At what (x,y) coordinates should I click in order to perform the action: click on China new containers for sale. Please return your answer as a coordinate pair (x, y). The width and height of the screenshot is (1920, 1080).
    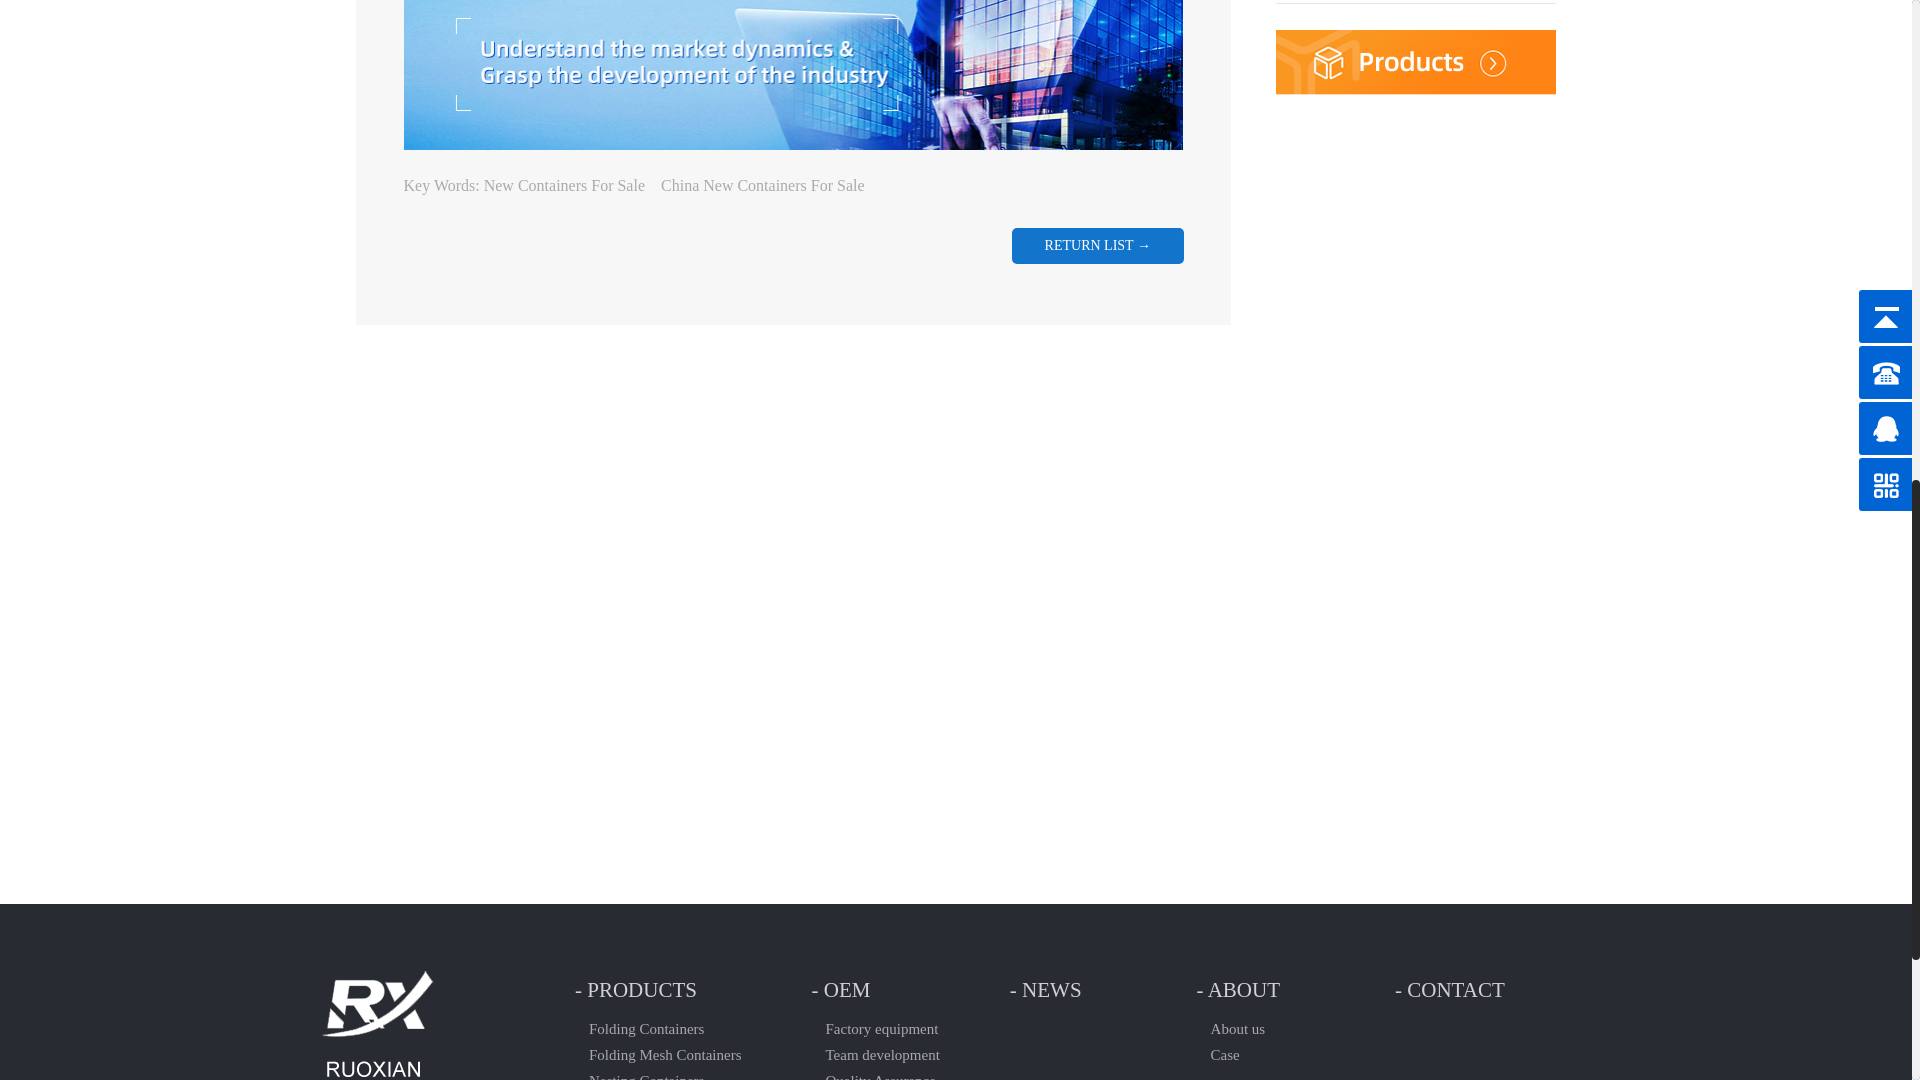
    Looking at the image, I should click on (762, 186).